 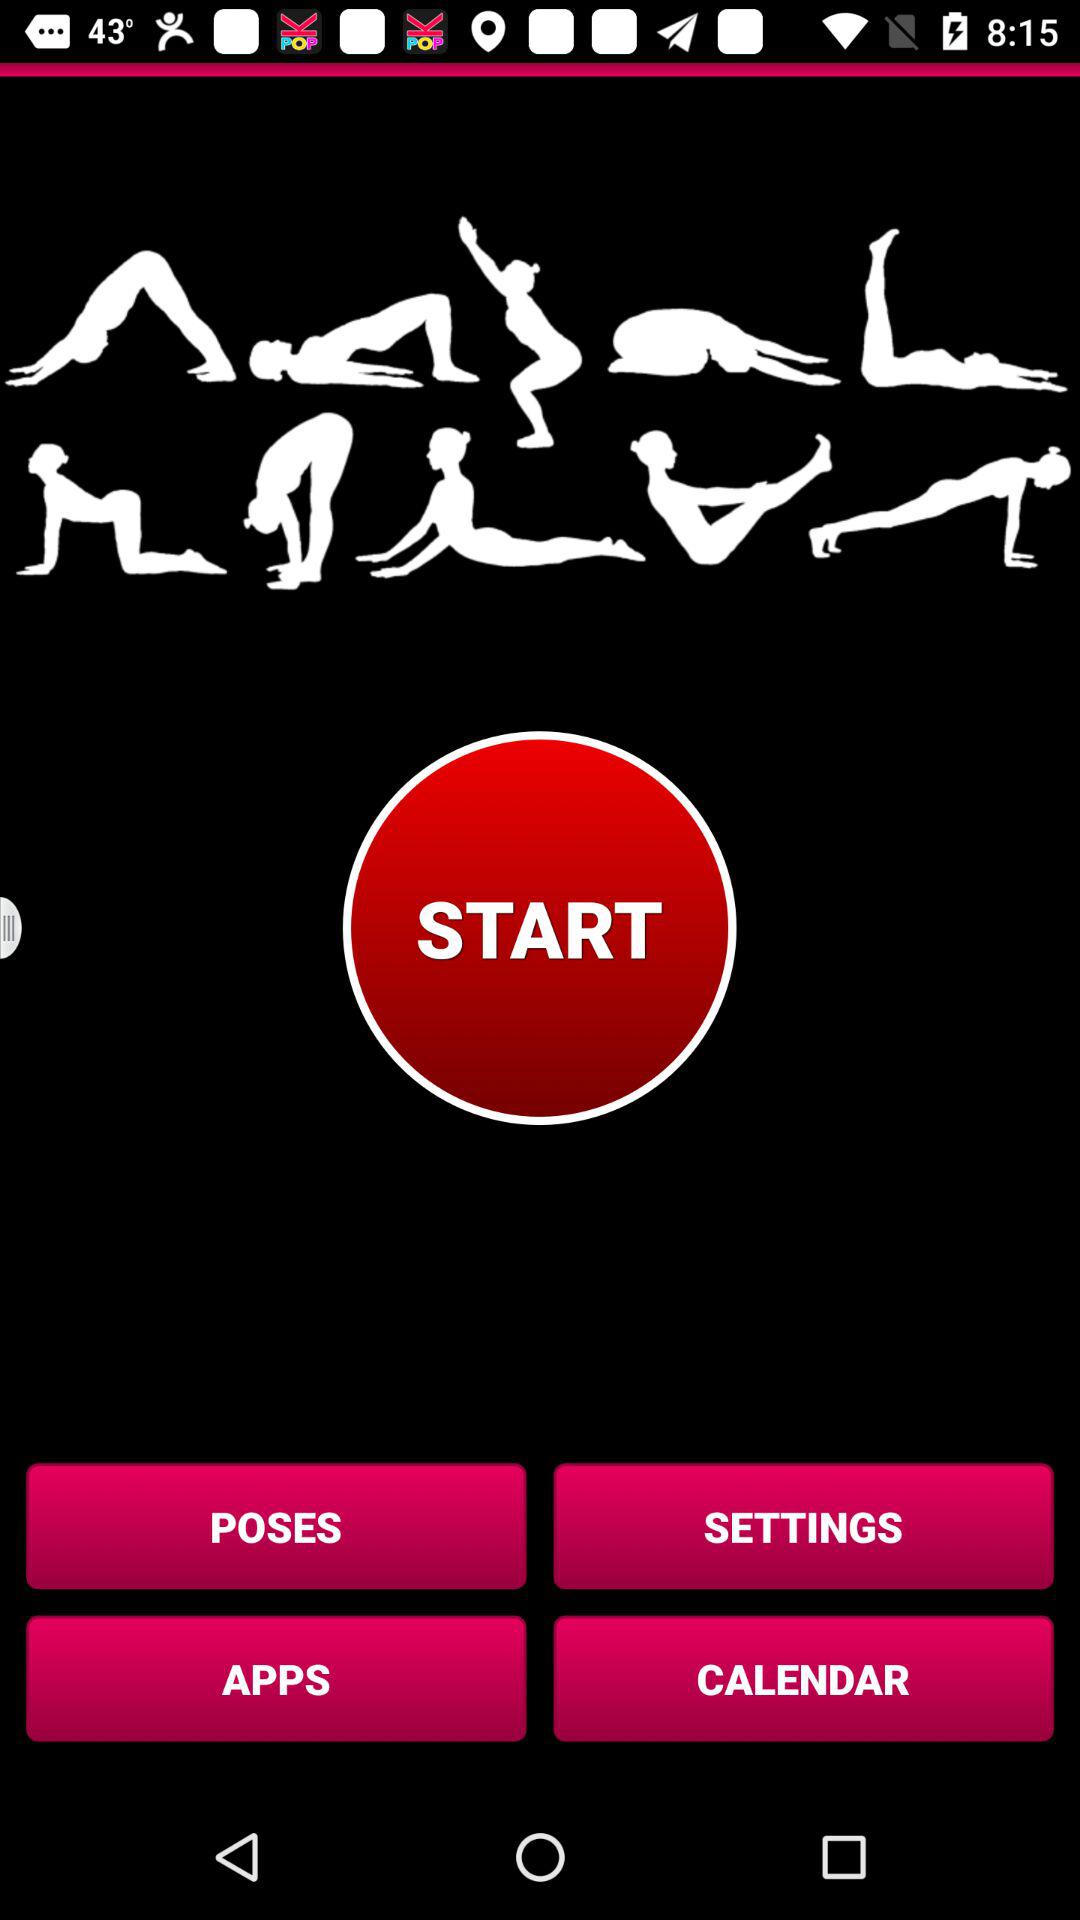 I want to click on choose the icon next to the start icon, so click(x=24, y=928).